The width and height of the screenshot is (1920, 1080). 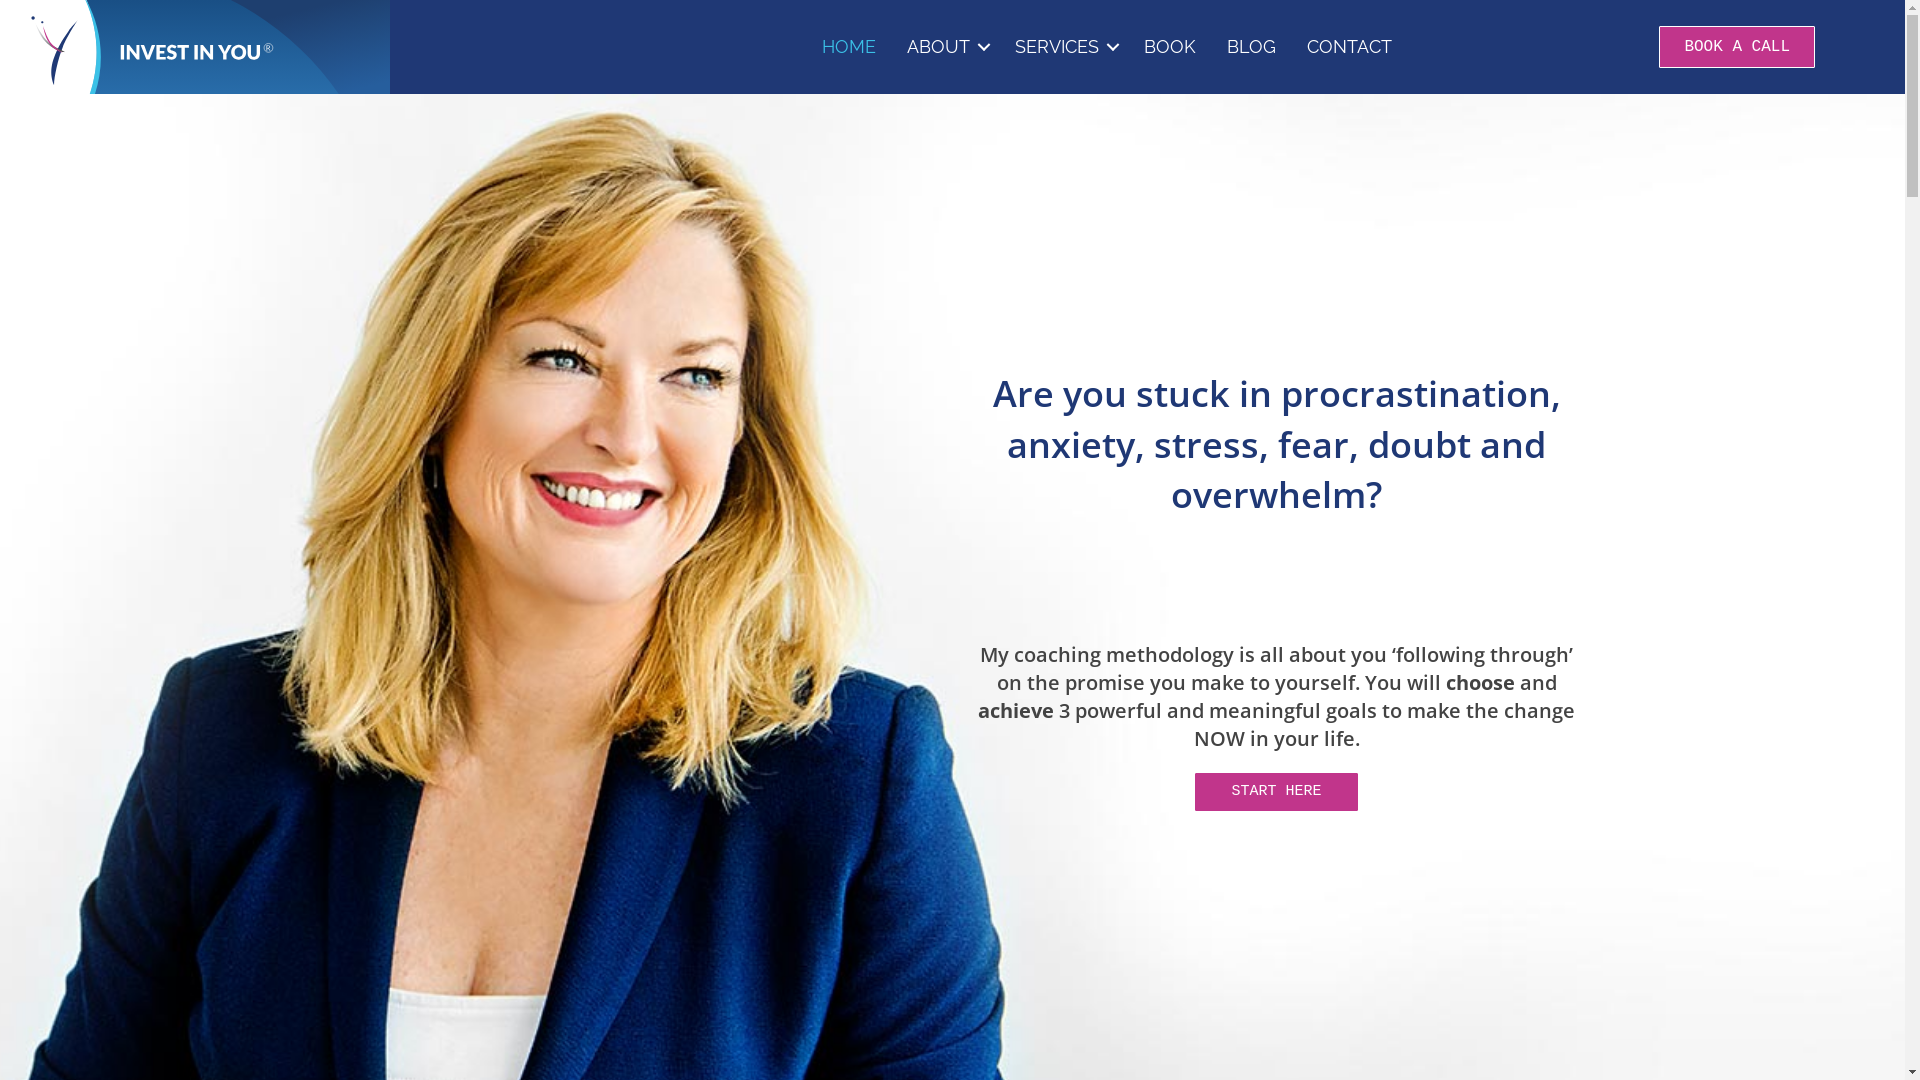 What do you see at coordinates (1064, 46) in the screenshot?
I see `SERVICES` at bounding box center [1064, 46].